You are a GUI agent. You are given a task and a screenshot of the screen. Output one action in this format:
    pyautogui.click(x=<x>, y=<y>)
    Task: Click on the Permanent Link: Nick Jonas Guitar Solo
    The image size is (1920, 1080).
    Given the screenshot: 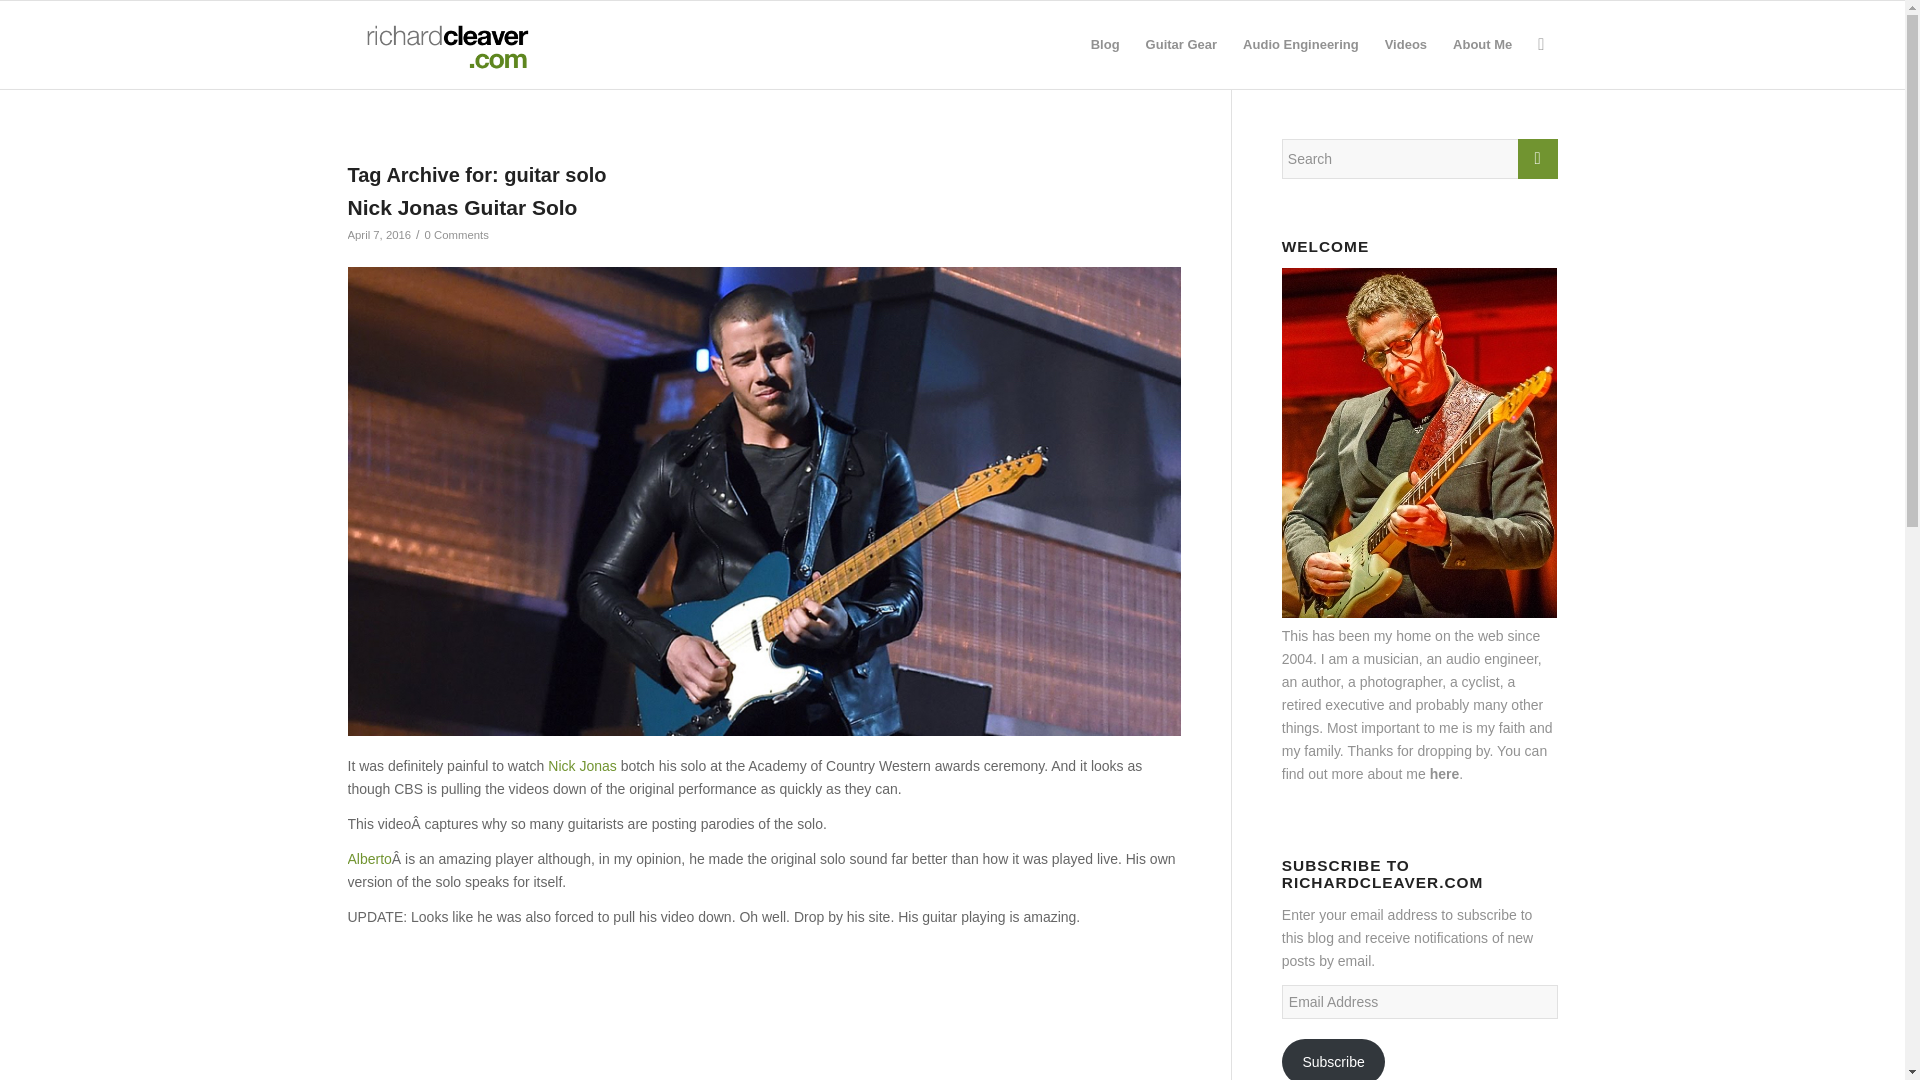 What is the action you would take?
    pyautogui.click(x=462, y=207)
    